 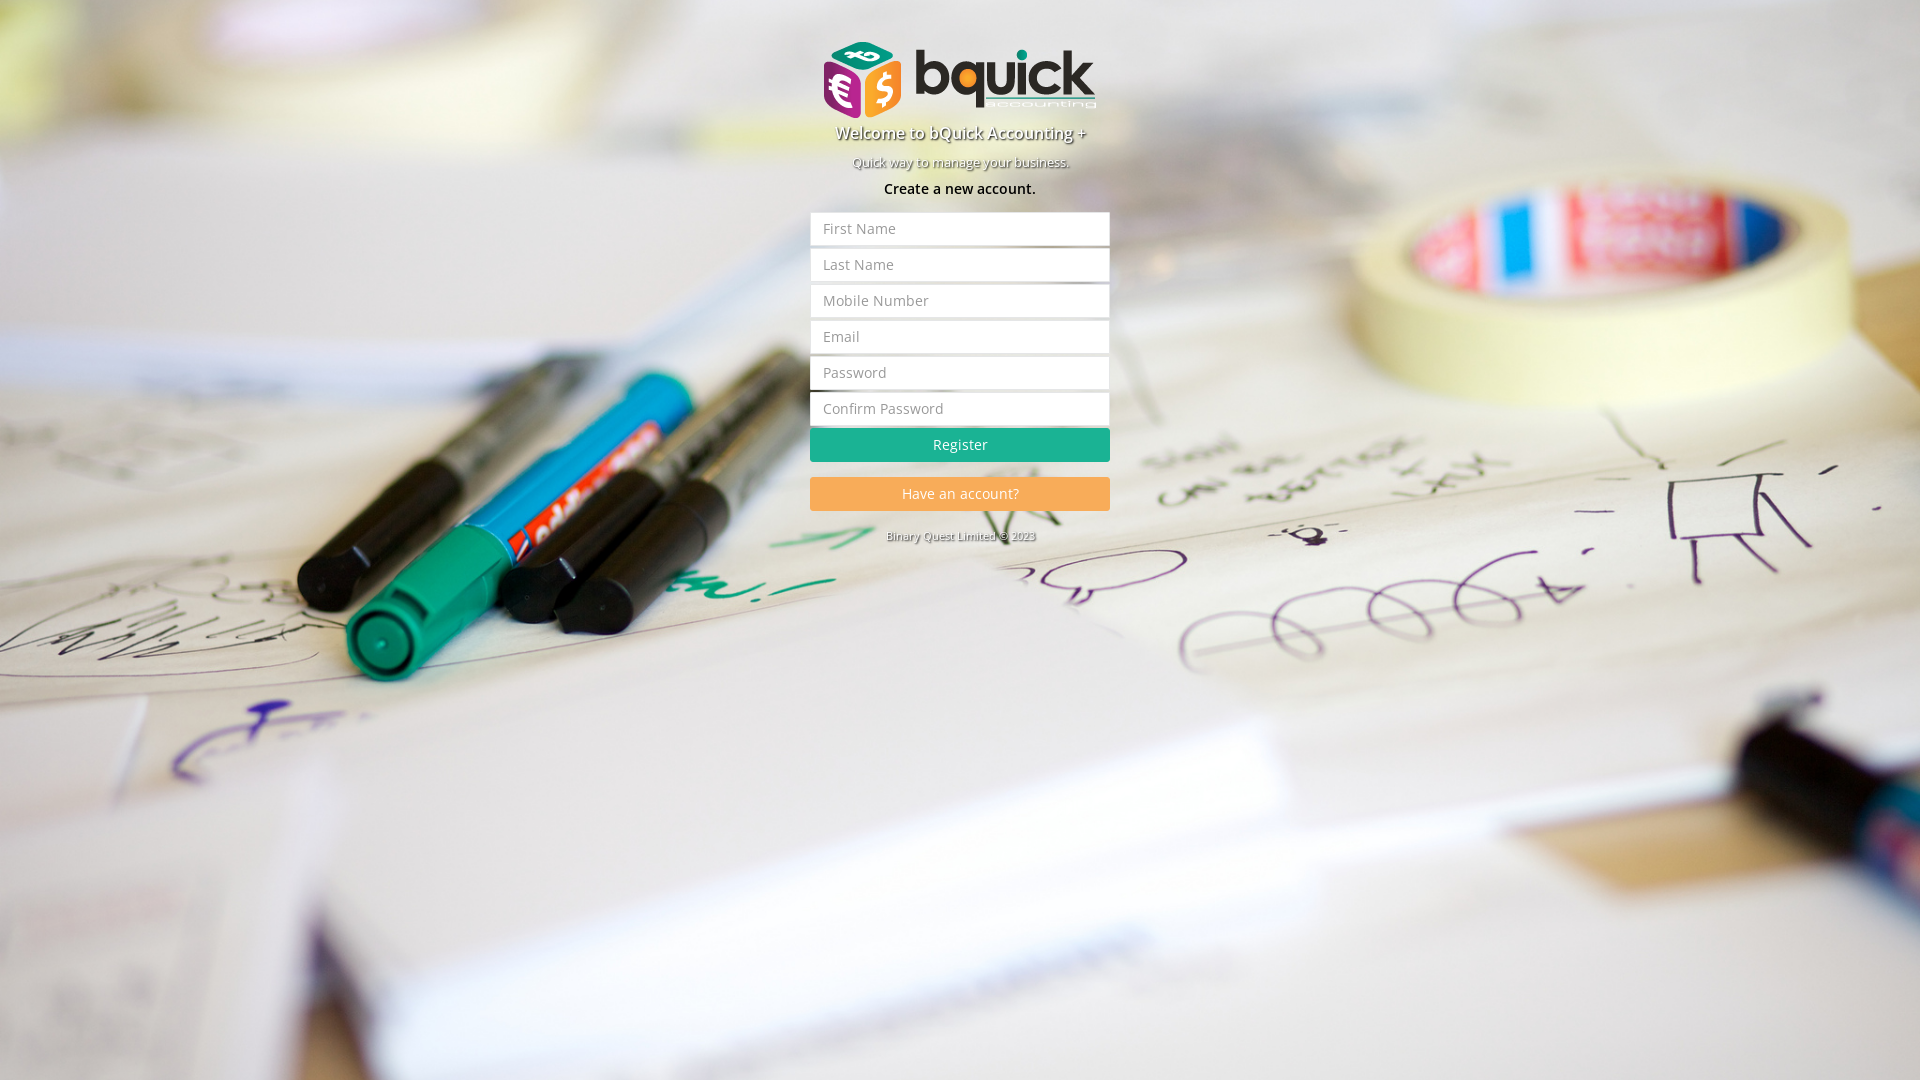 I want to click on Have an account?, so click(x=960, y=494).